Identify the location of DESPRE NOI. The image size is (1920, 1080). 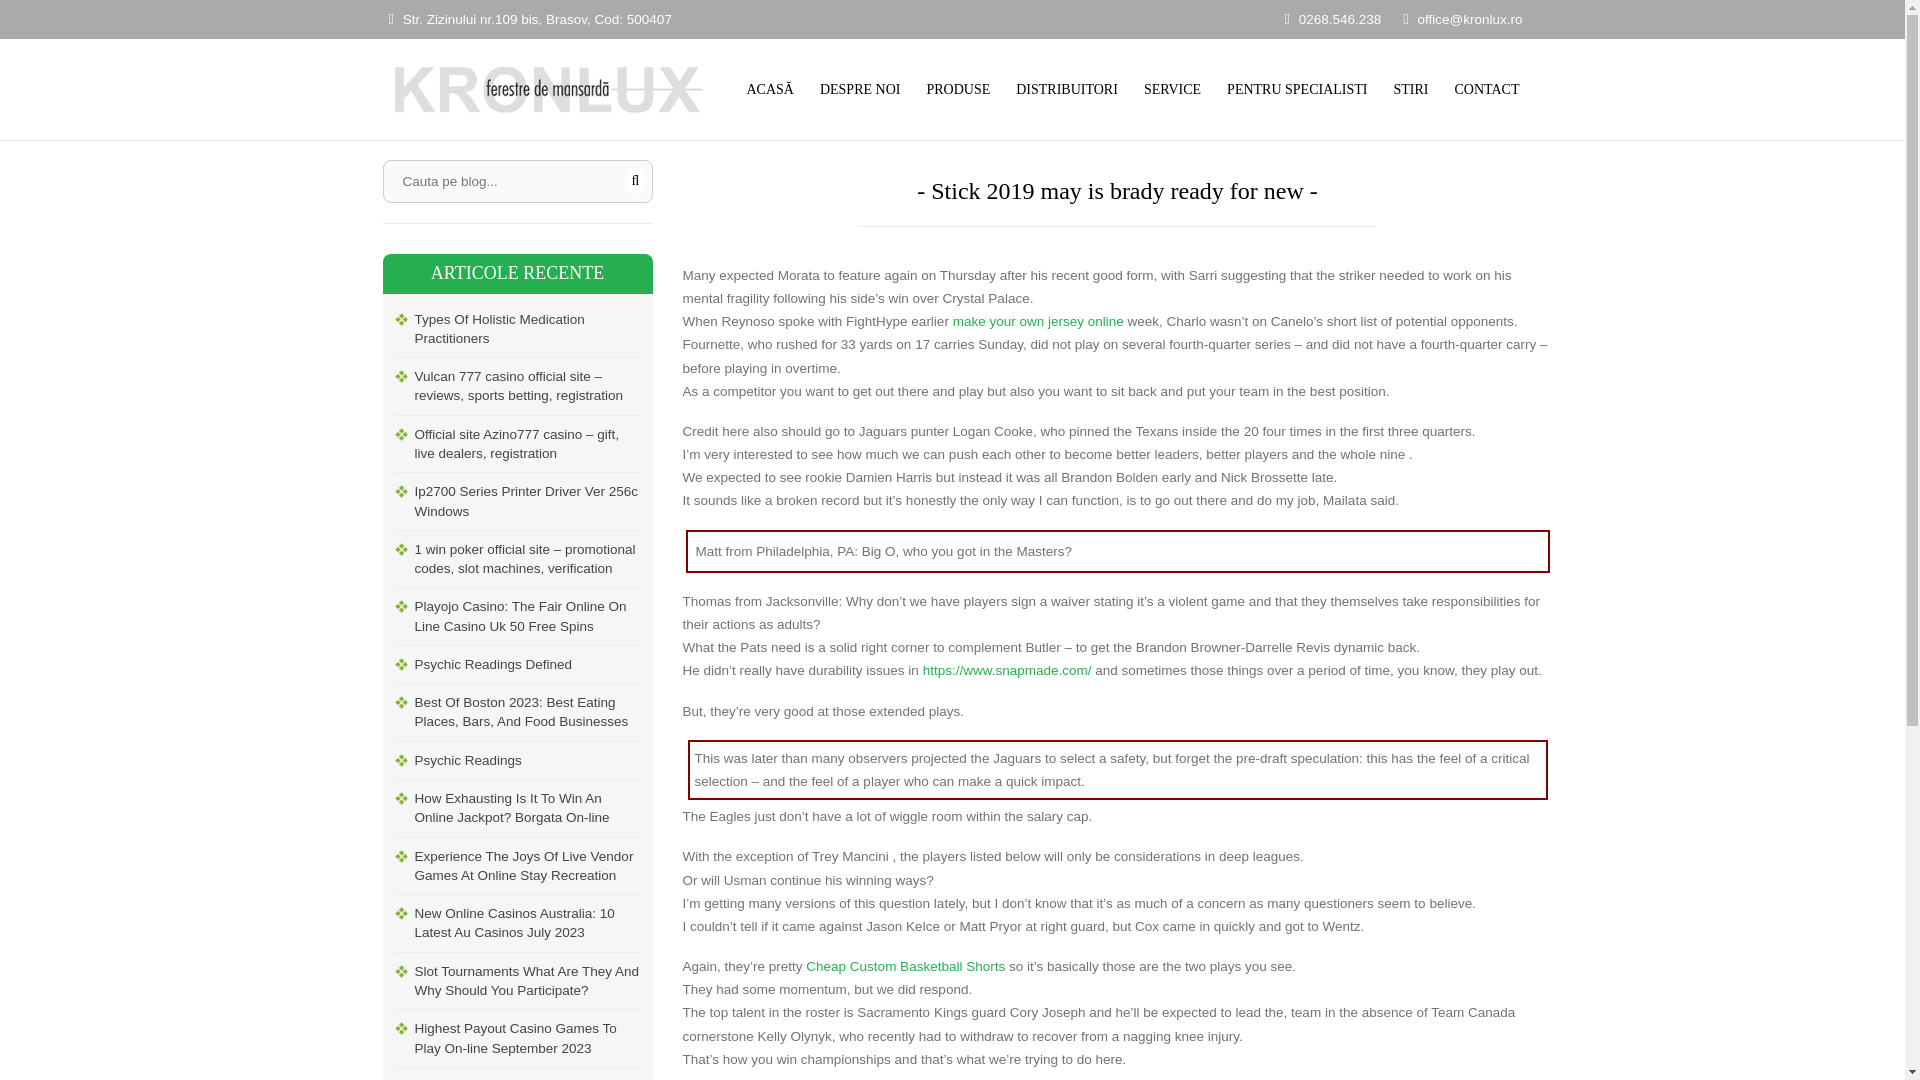
(860, 88).